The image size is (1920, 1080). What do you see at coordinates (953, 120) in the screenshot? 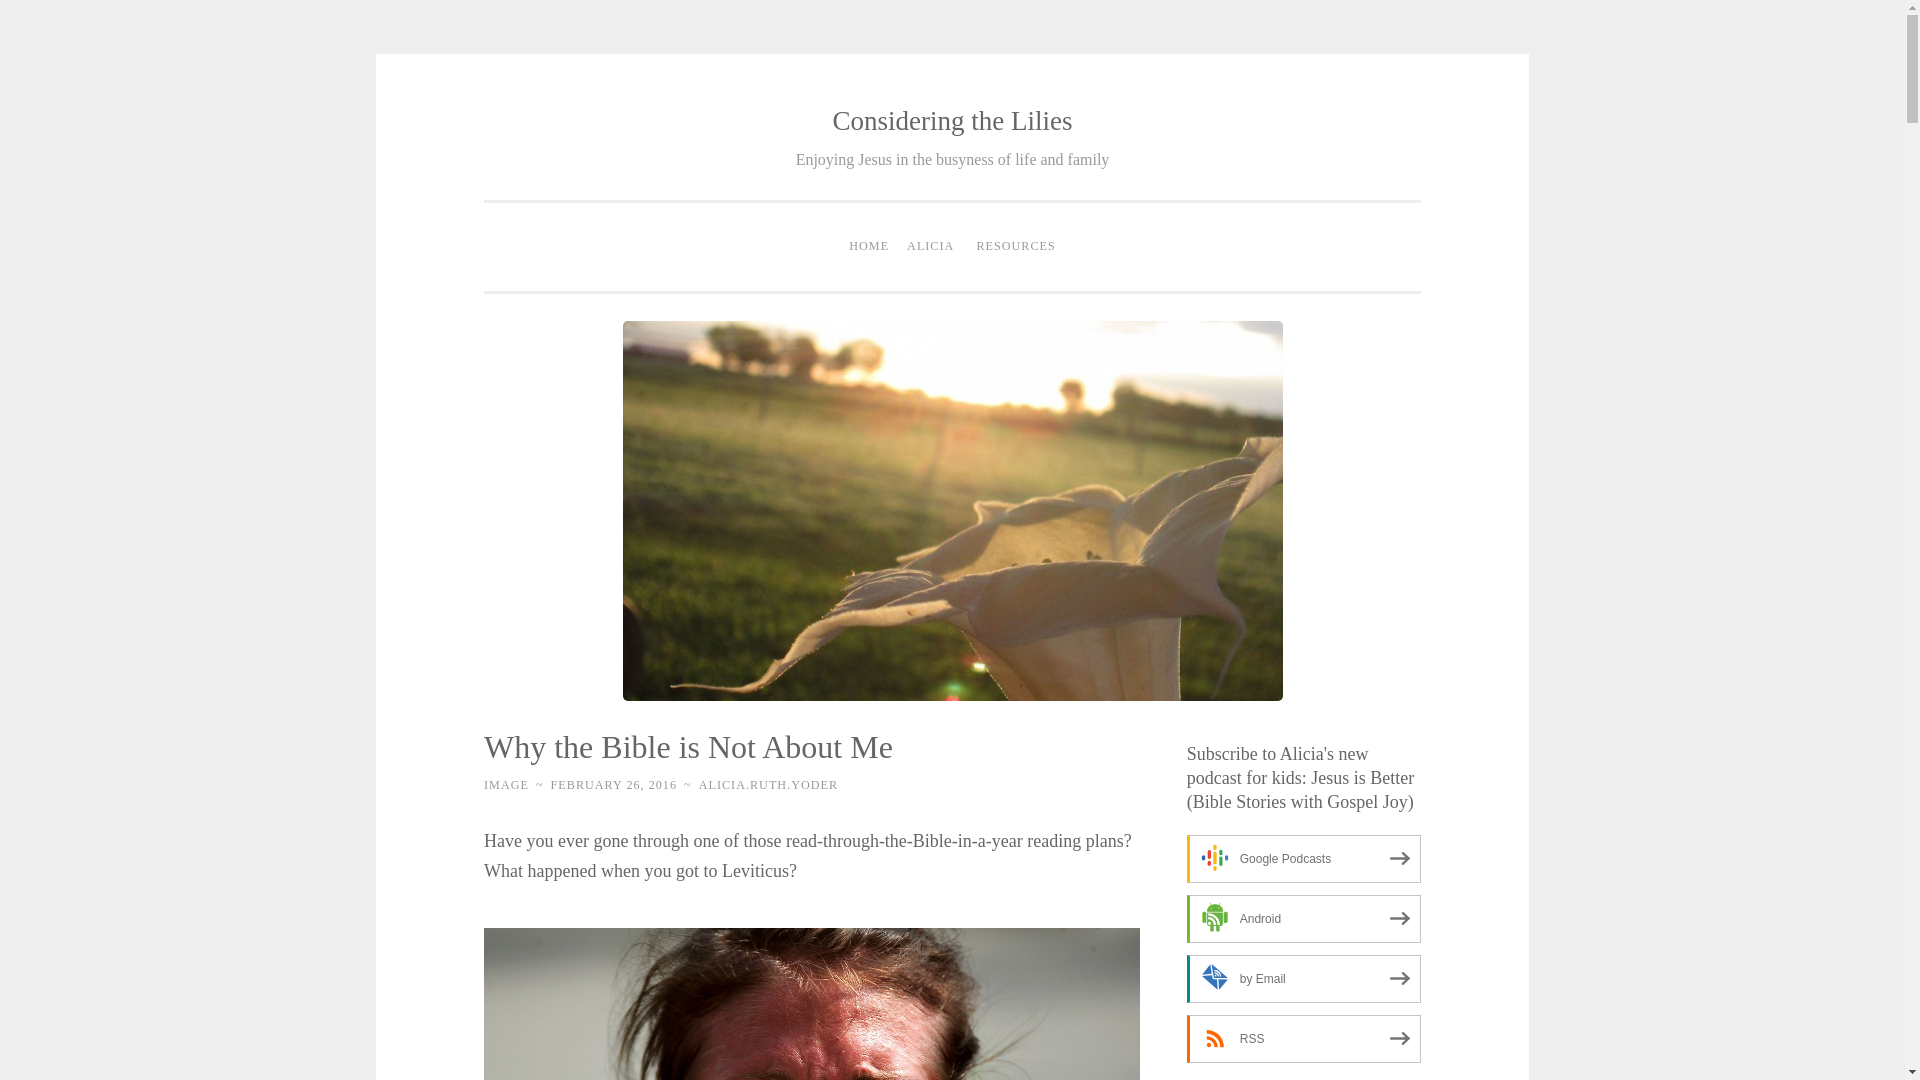
I see `Considering the Lilies` at bounding box center [953, 120].